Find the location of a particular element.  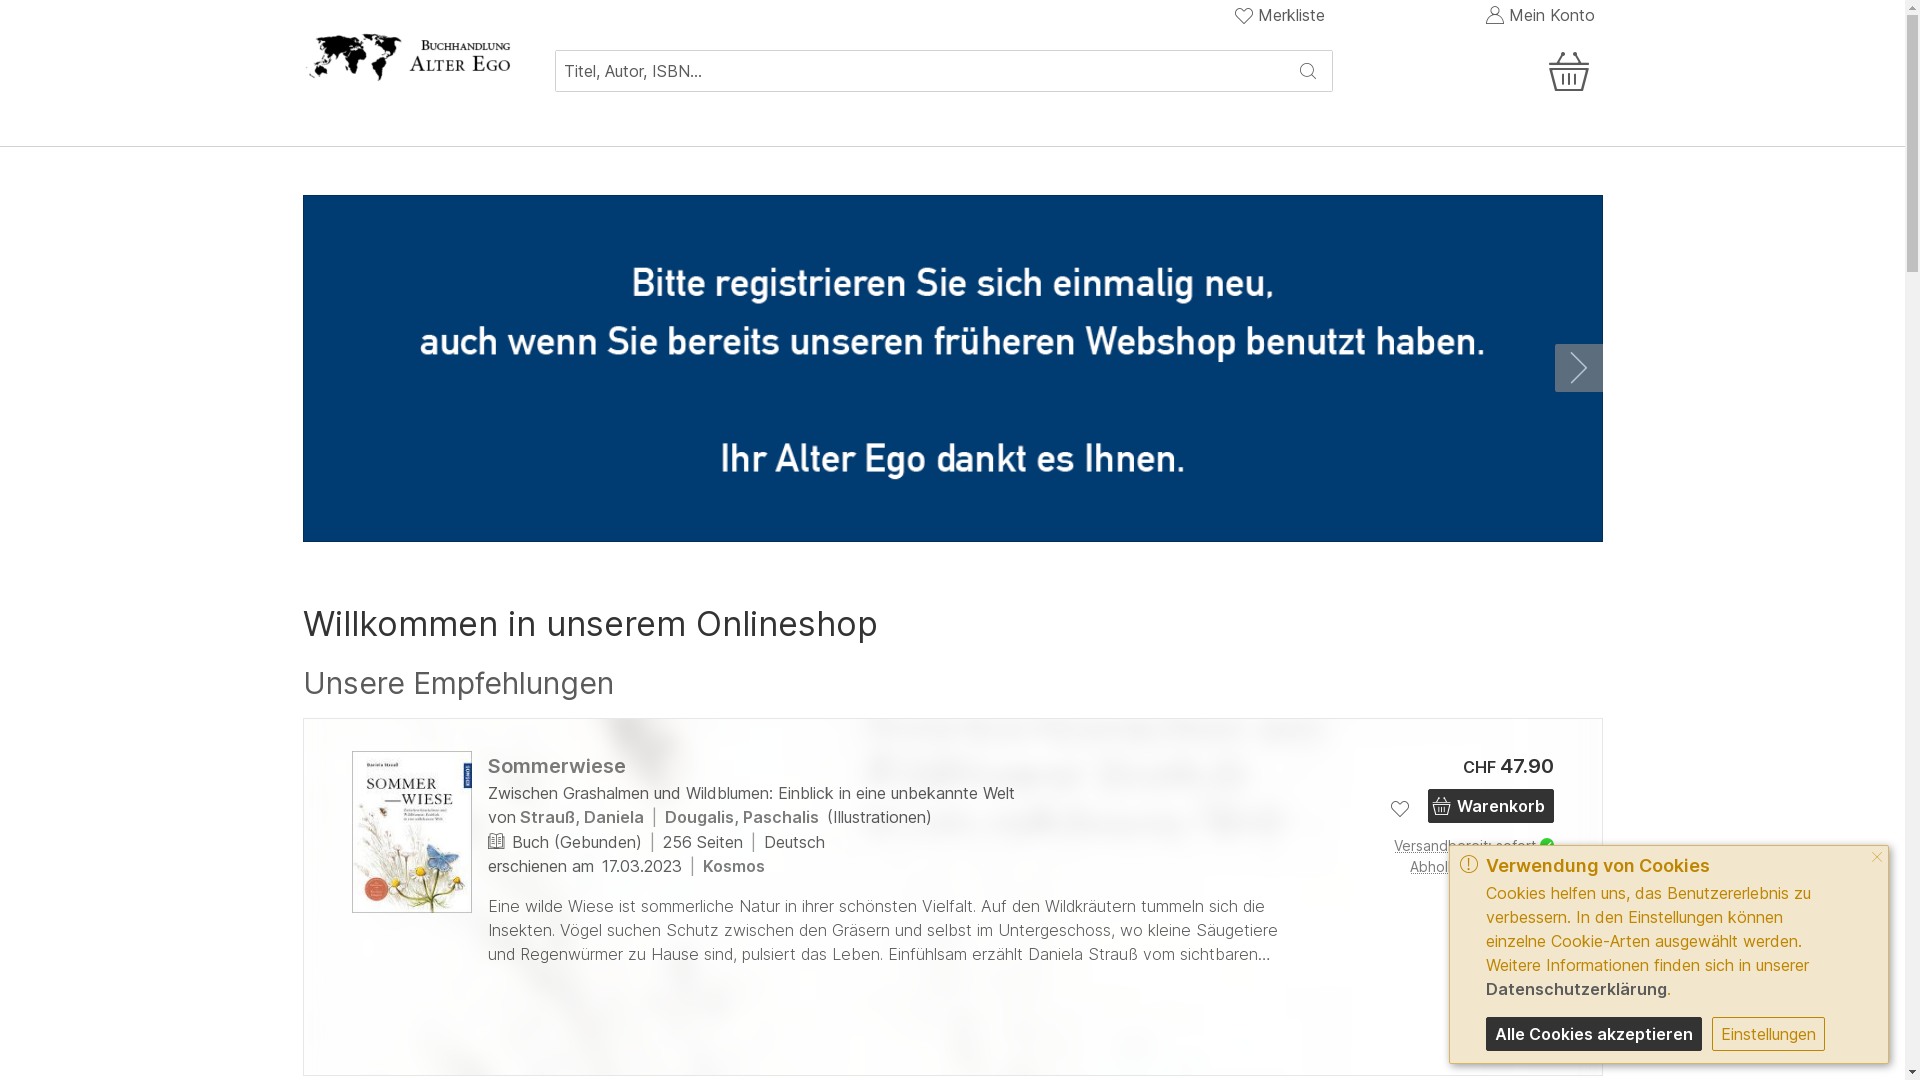

Suchen is located at coordinates (1308, 71).